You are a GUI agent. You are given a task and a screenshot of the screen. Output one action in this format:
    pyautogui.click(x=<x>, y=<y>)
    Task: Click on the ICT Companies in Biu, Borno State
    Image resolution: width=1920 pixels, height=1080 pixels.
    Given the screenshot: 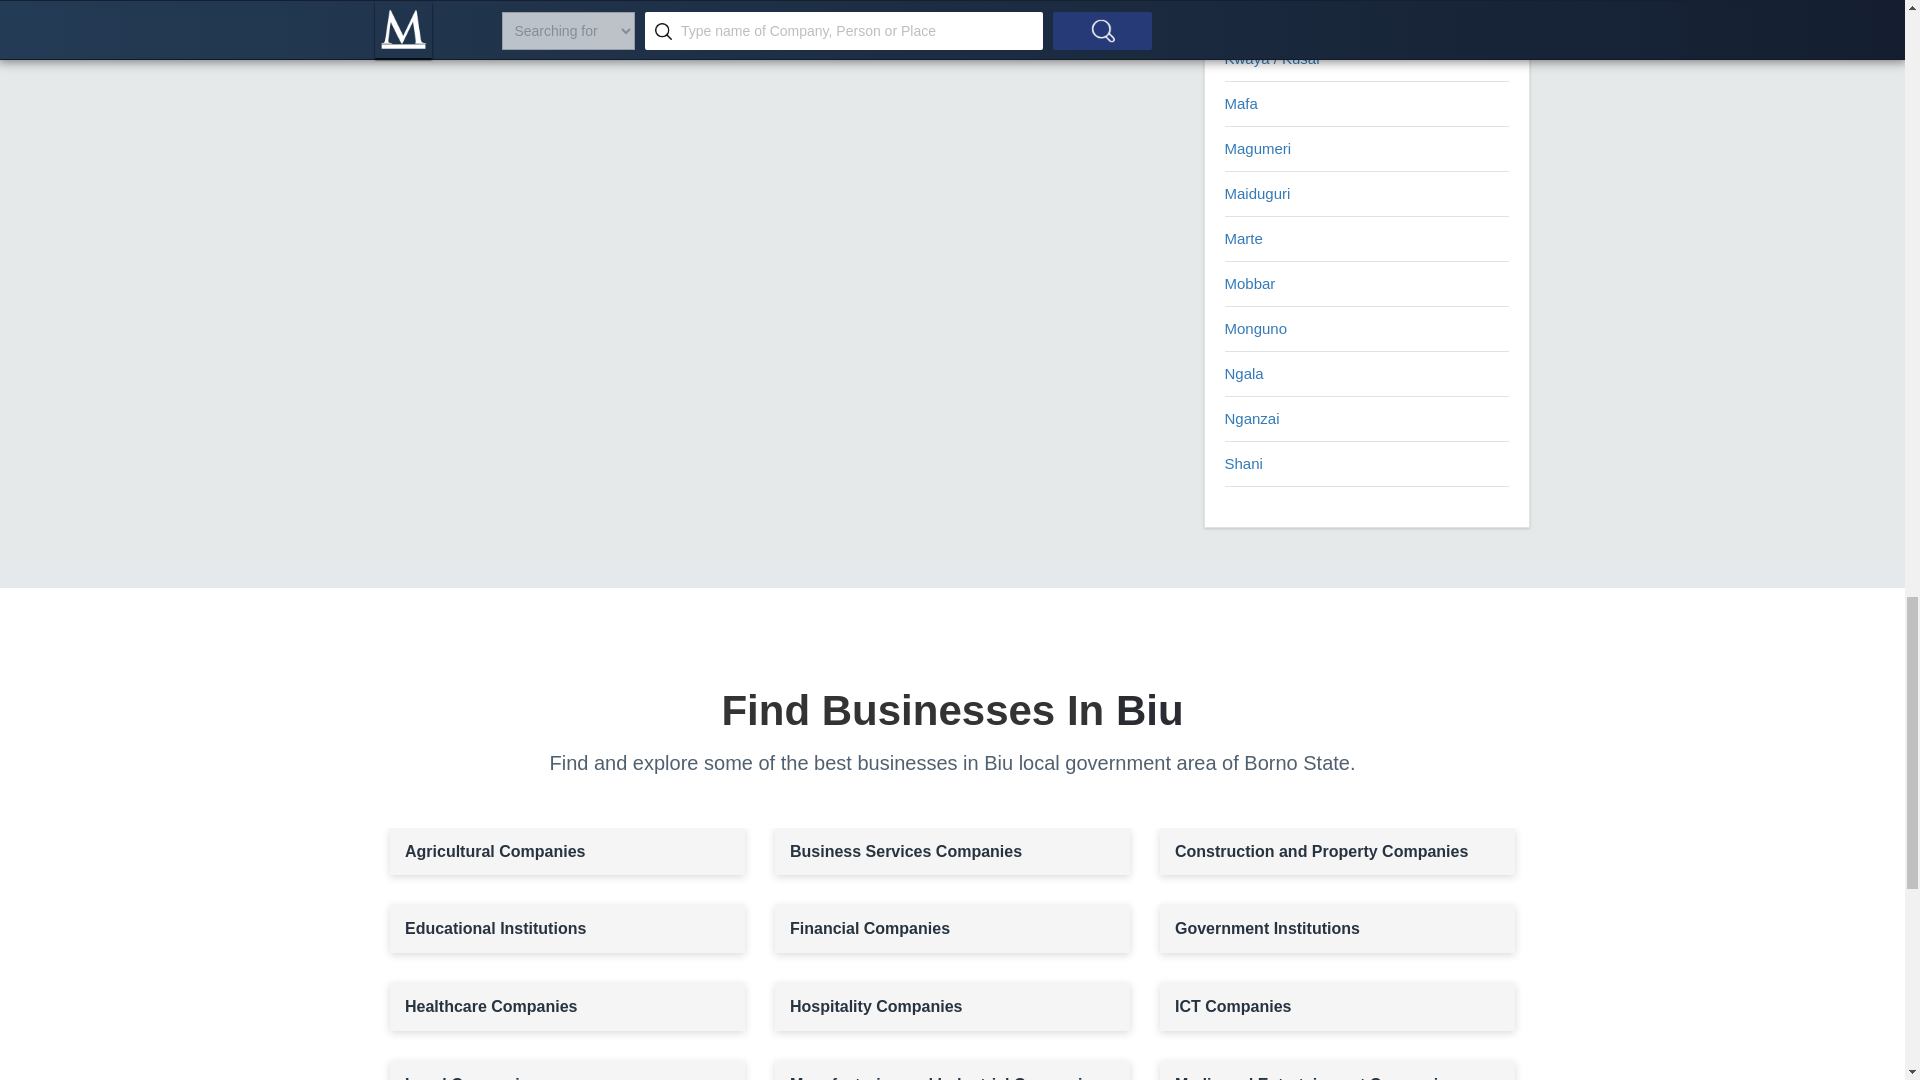 What is the action you would take?
    pyautogui.click(x=1336, y=1006)
    